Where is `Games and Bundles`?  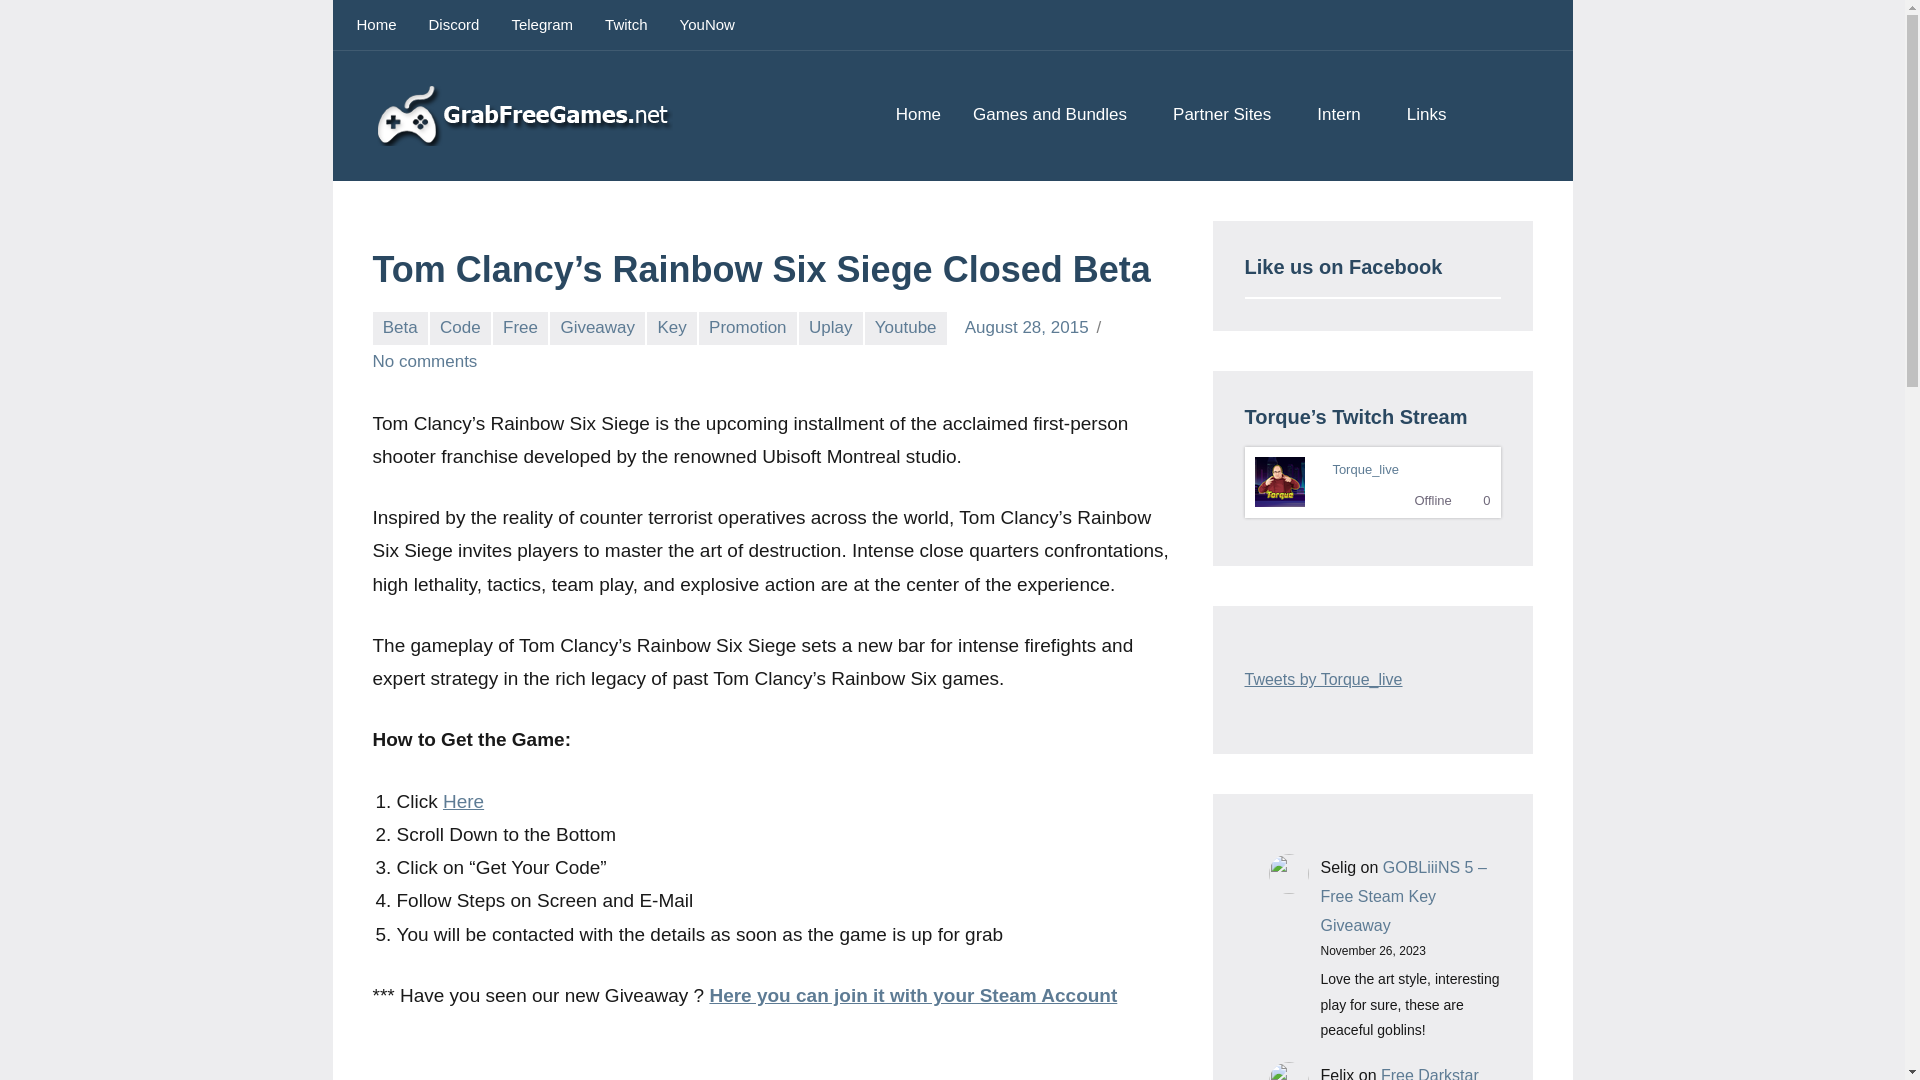
Games and Bundles is located at coordinates (1056, 116).